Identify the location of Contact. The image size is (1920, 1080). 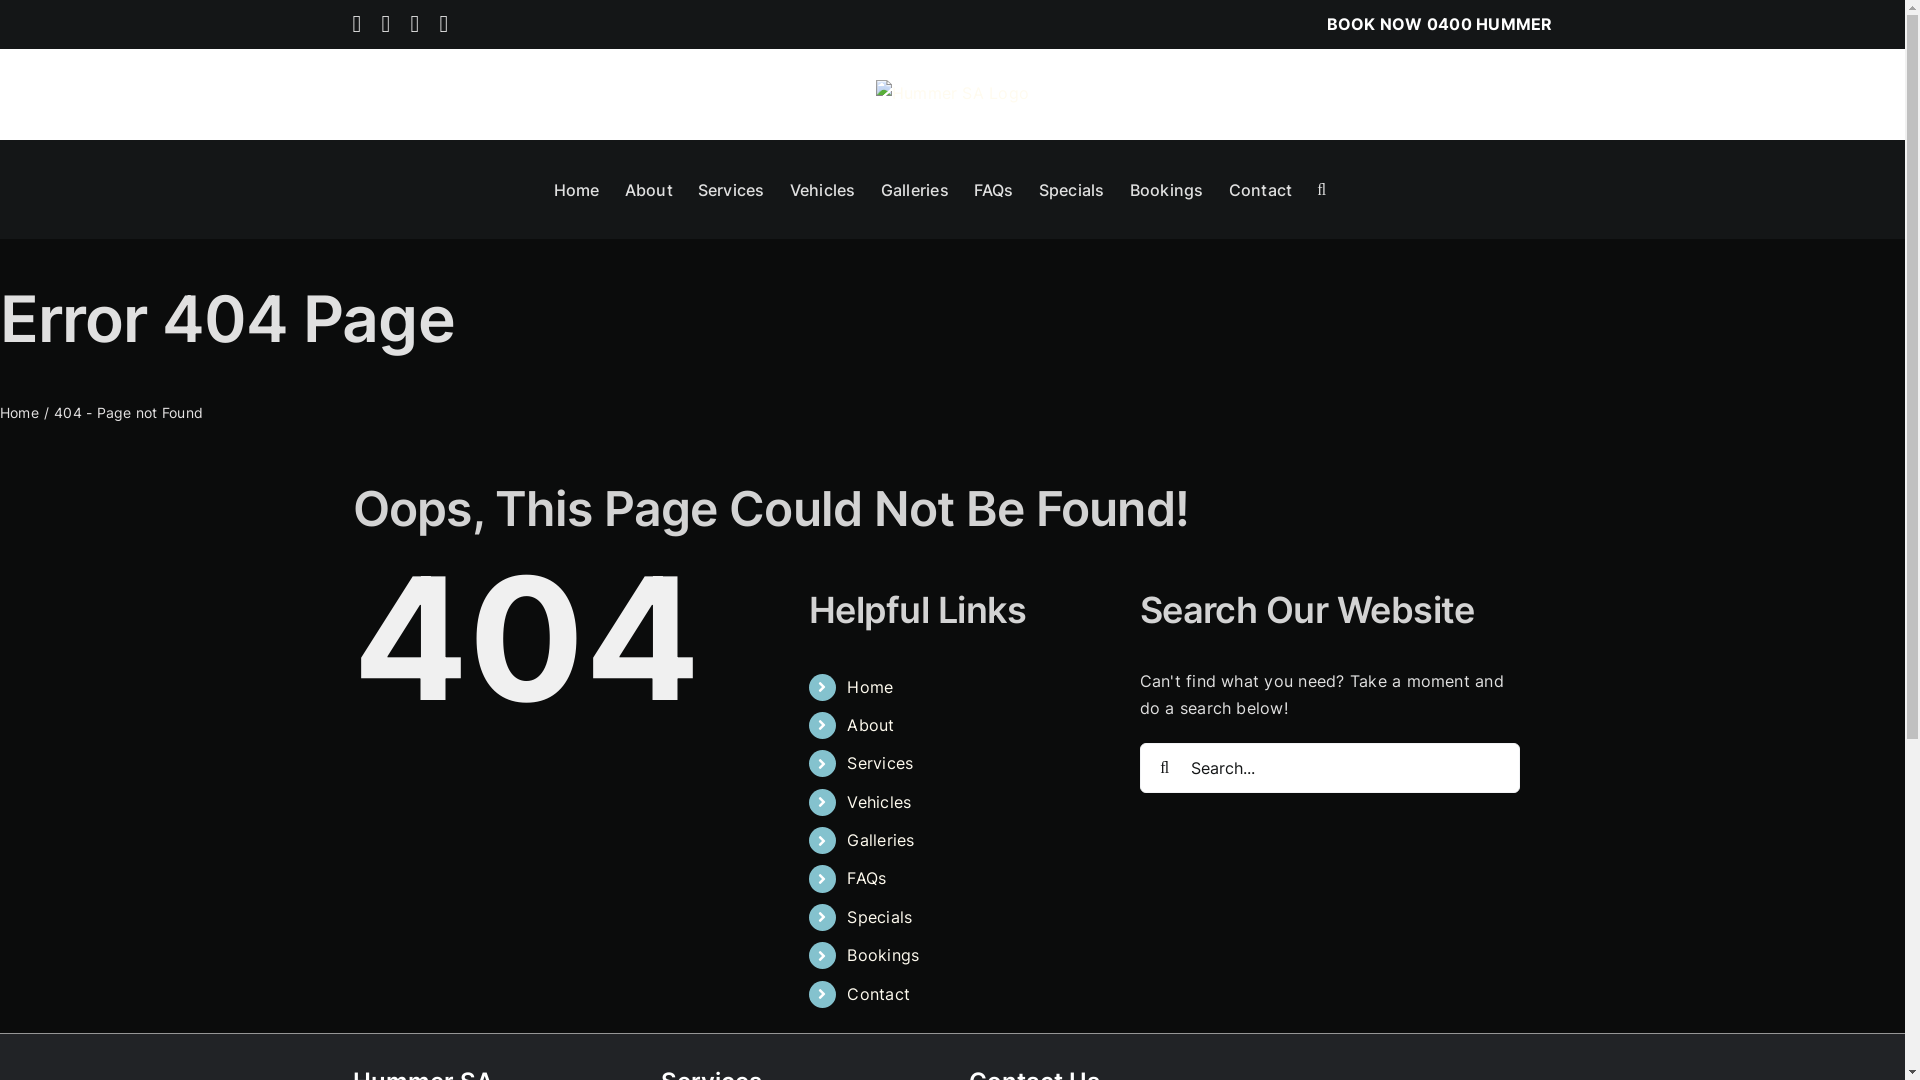
(1261, 189).